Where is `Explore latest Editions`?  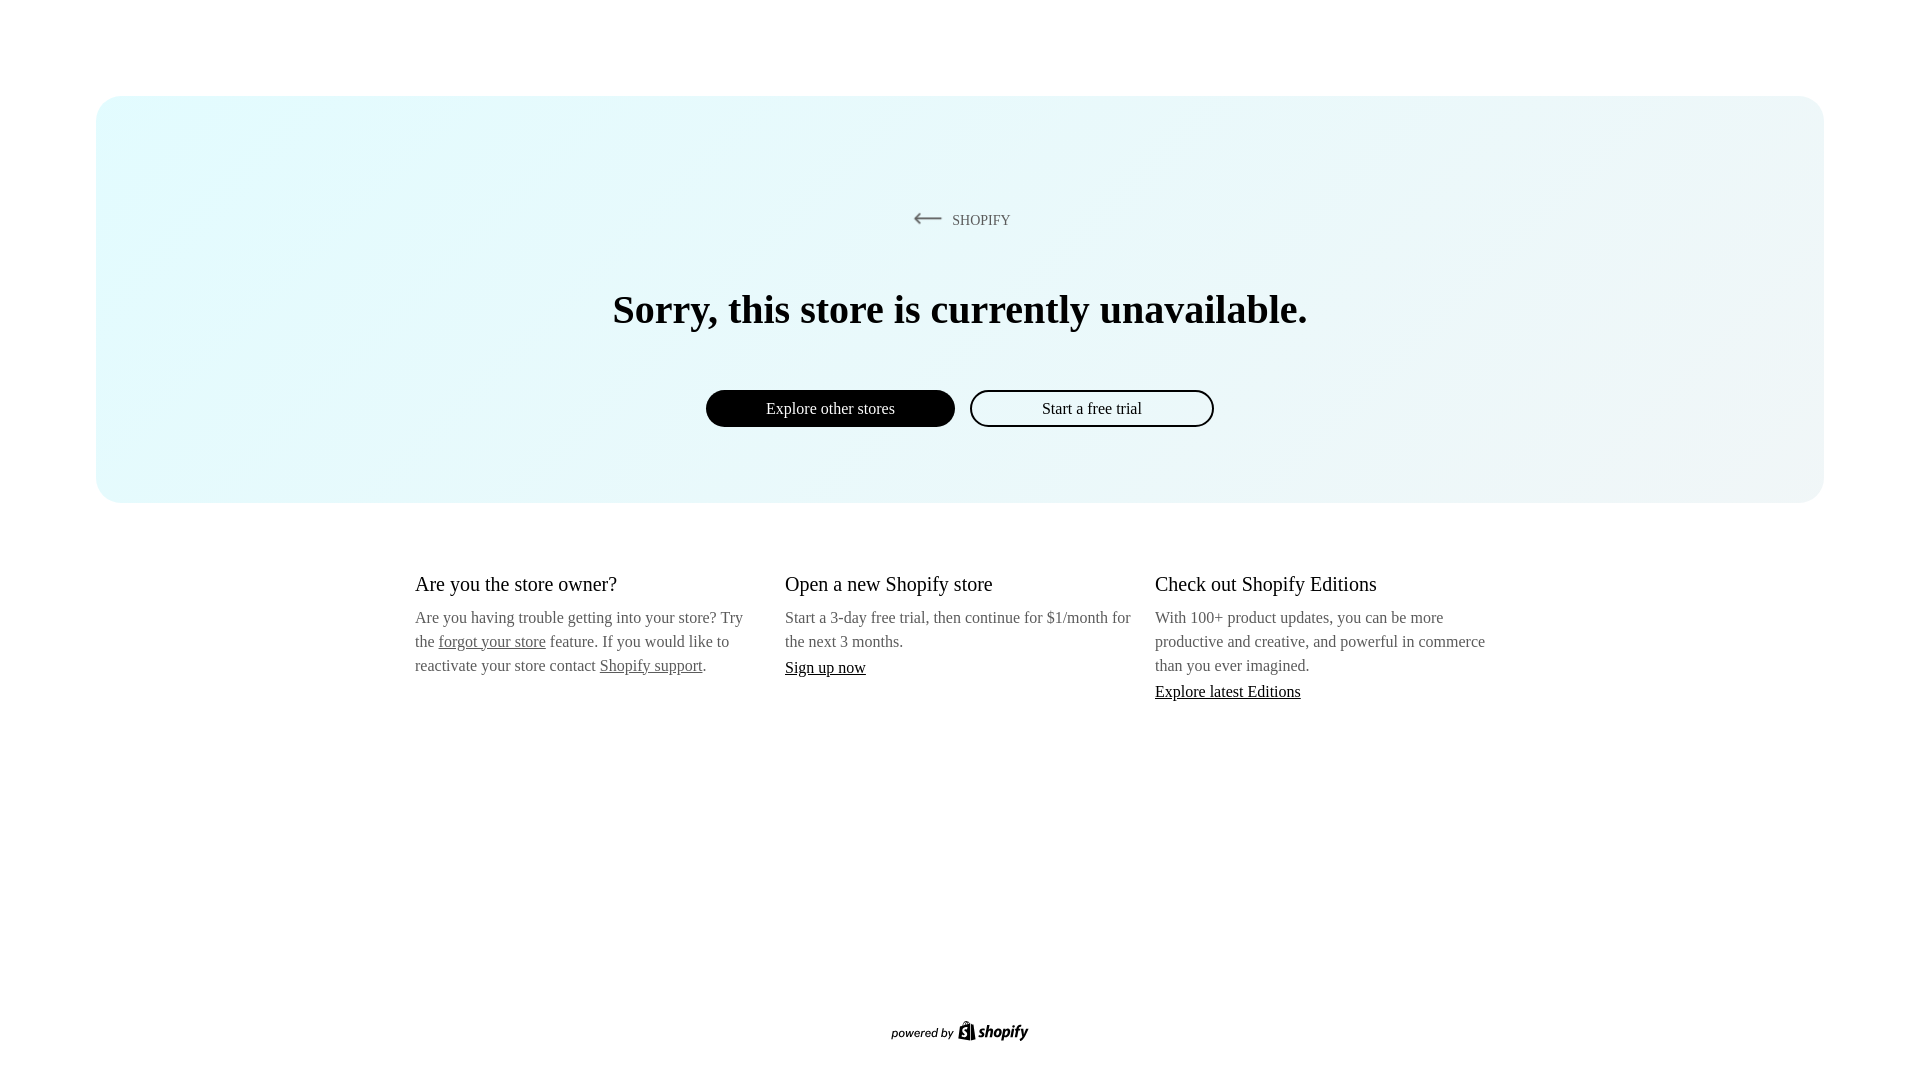 Explore latest Editions is located at coordinates (1228, 690).